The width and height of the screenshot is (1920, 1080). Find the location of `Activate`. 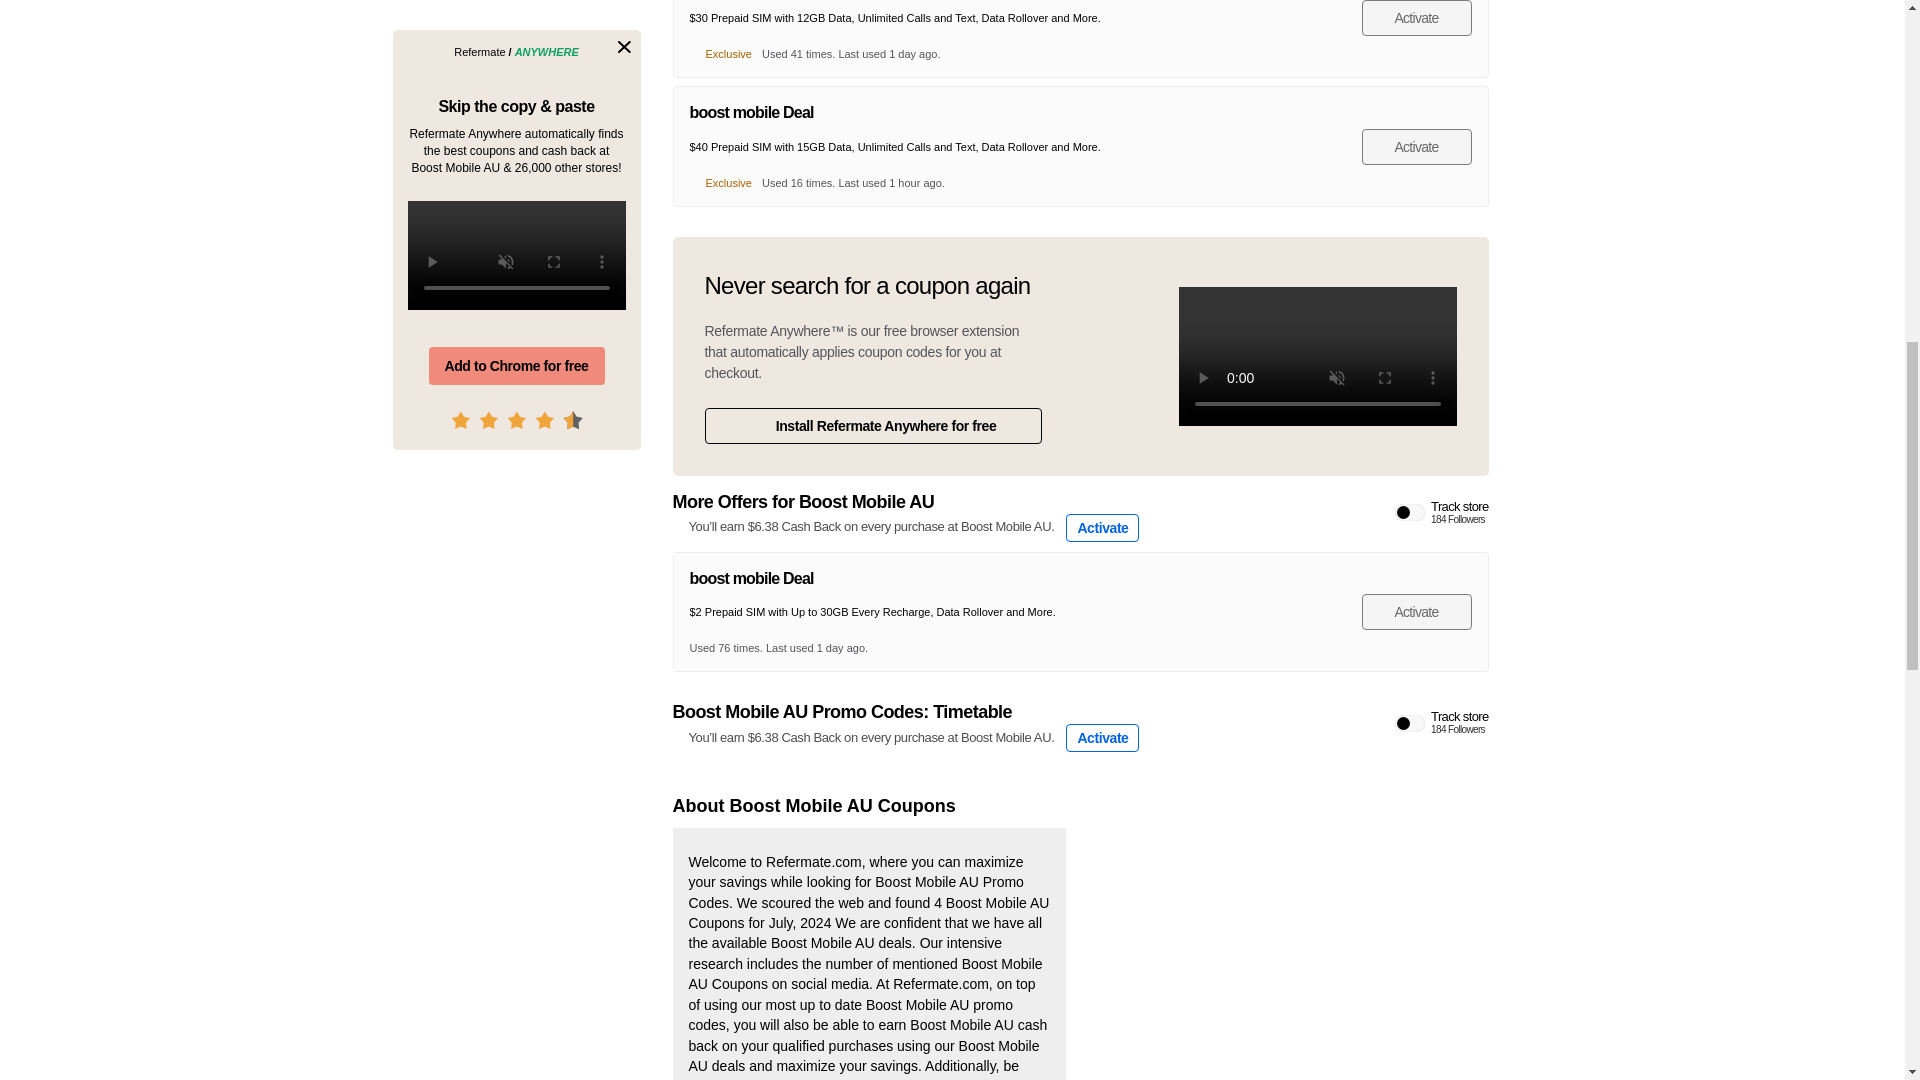

Activate is located at coordinates (872, 426).